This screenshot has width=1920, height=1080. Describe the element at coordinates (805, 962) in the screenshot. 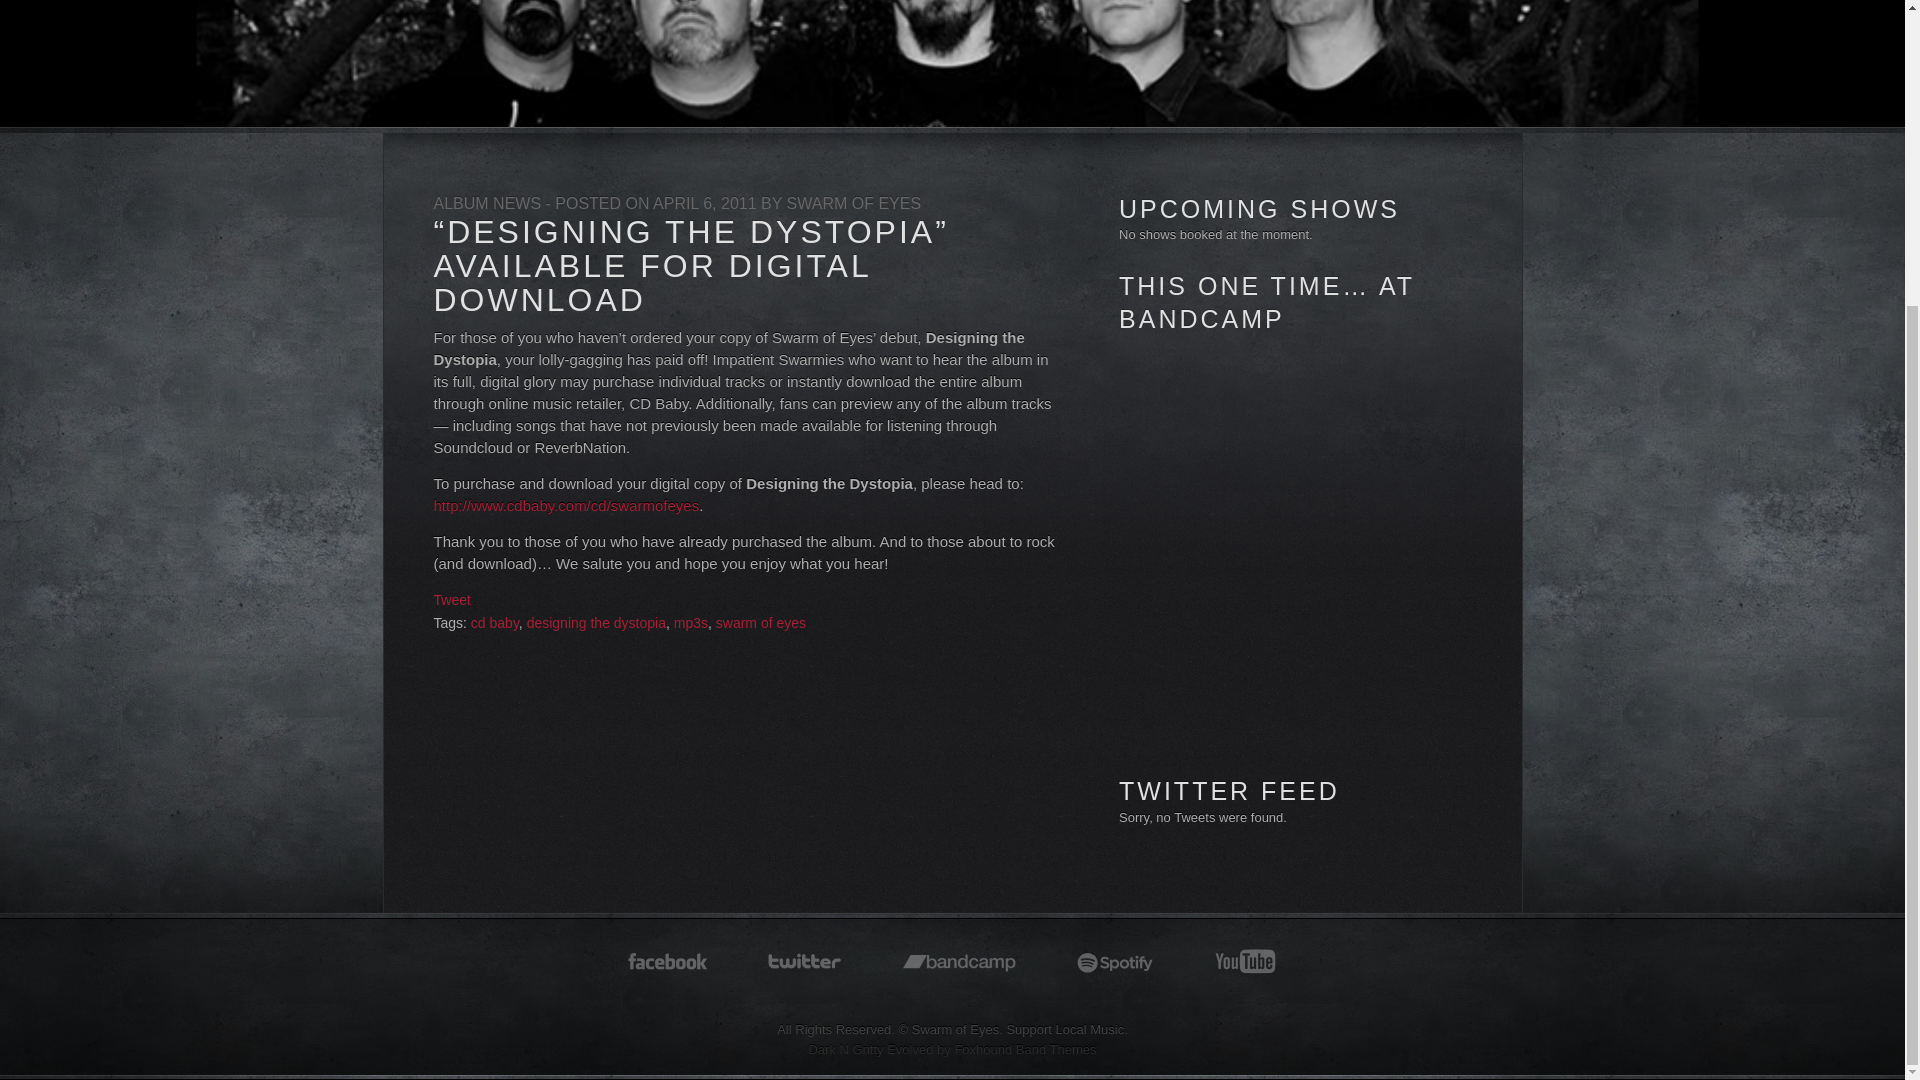

I see `twitter` at that location.